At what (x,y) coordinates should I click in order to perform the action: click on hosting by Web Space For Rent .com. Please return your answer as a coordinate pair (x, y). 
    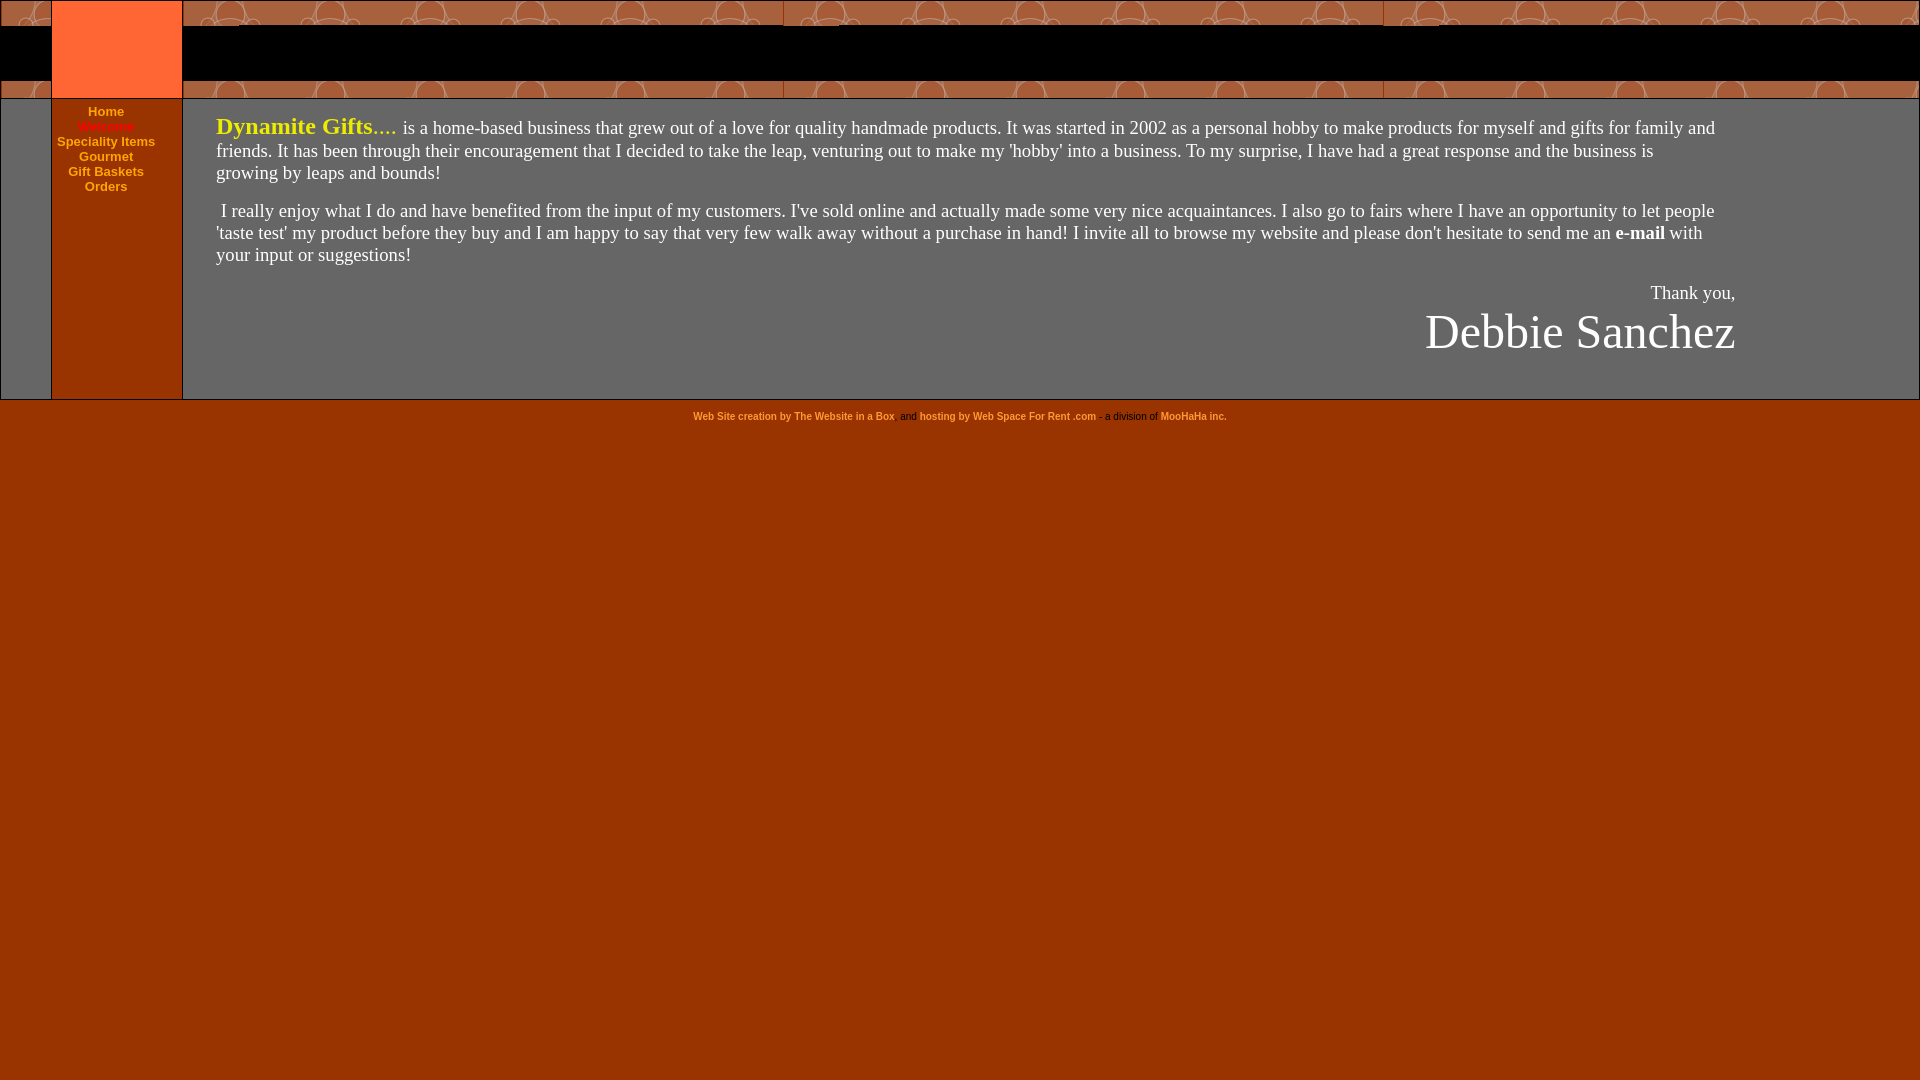
    Looking at the image, I should click on (1008, 416).